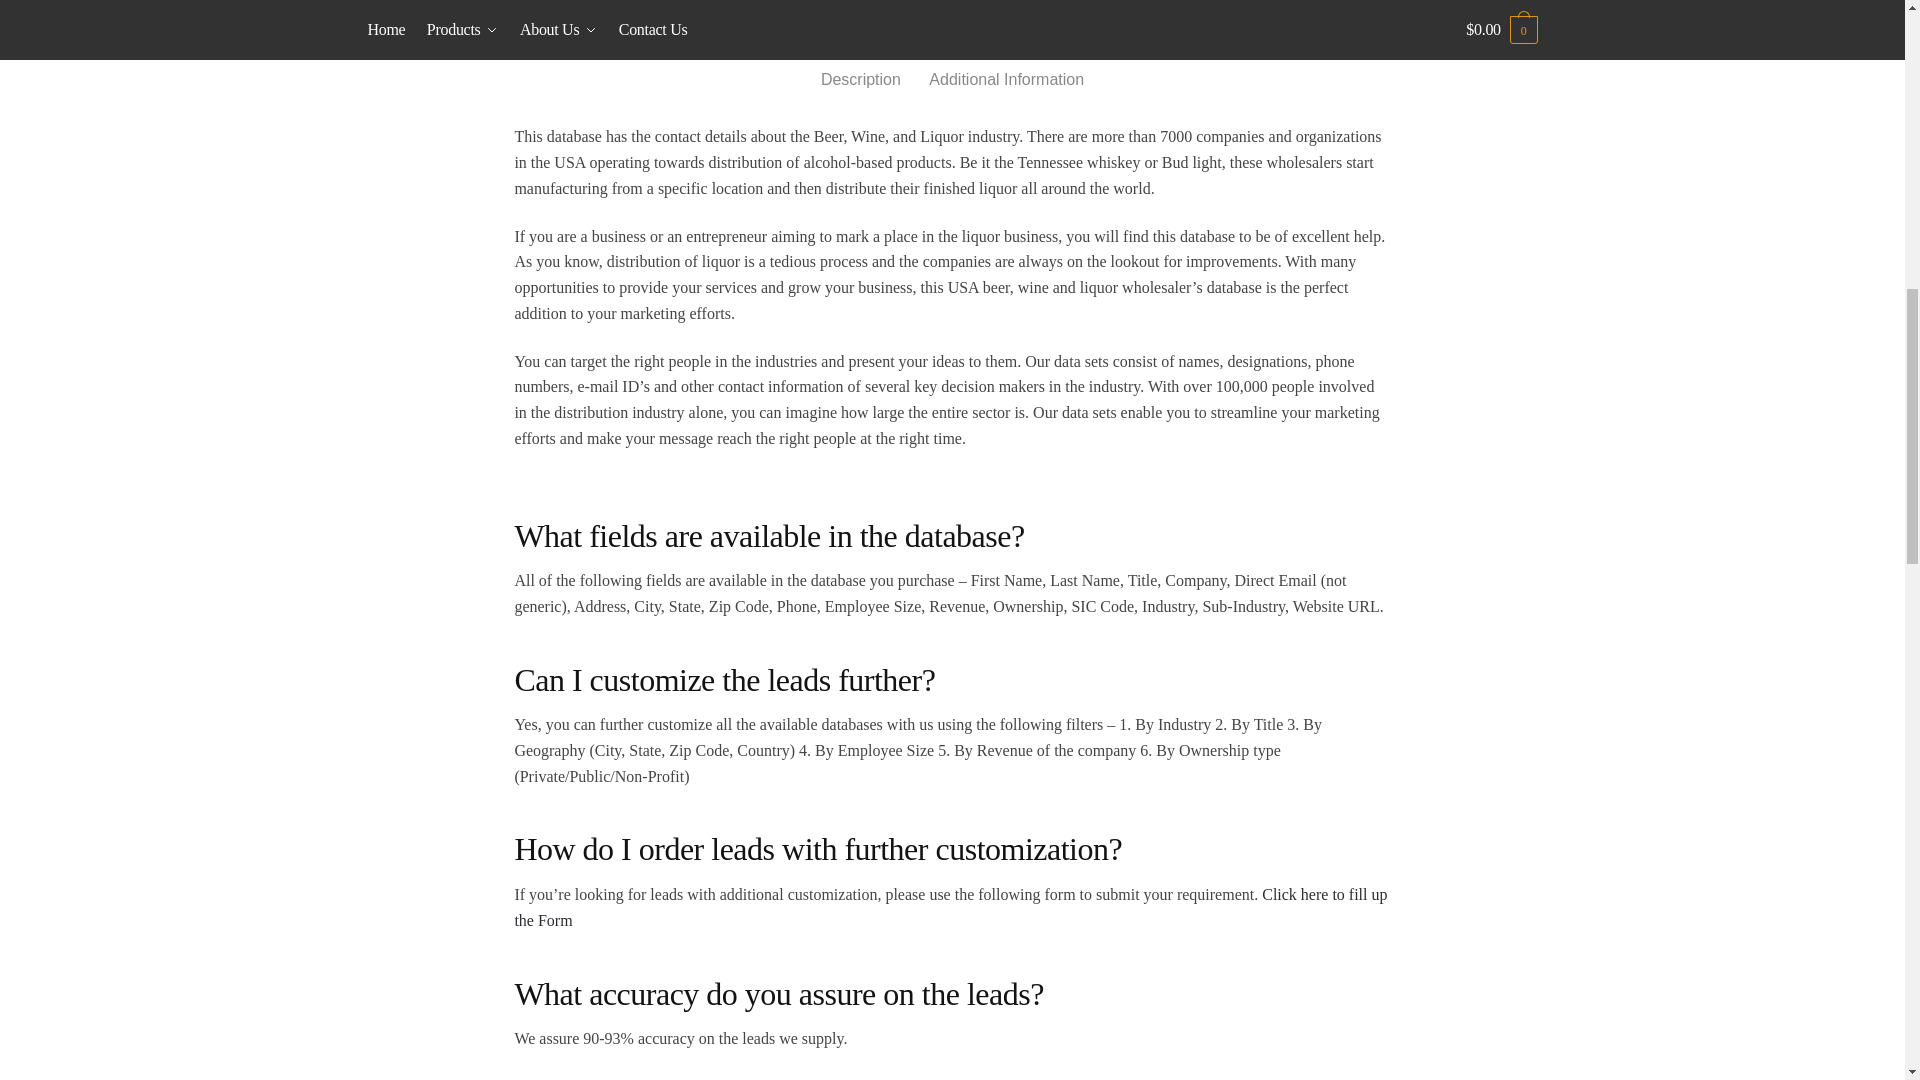 This screenshot has width=1920, height=1080. Describe the element at coordinates (1006, 64) in the screenshot. I see `Additional Information` at that location.